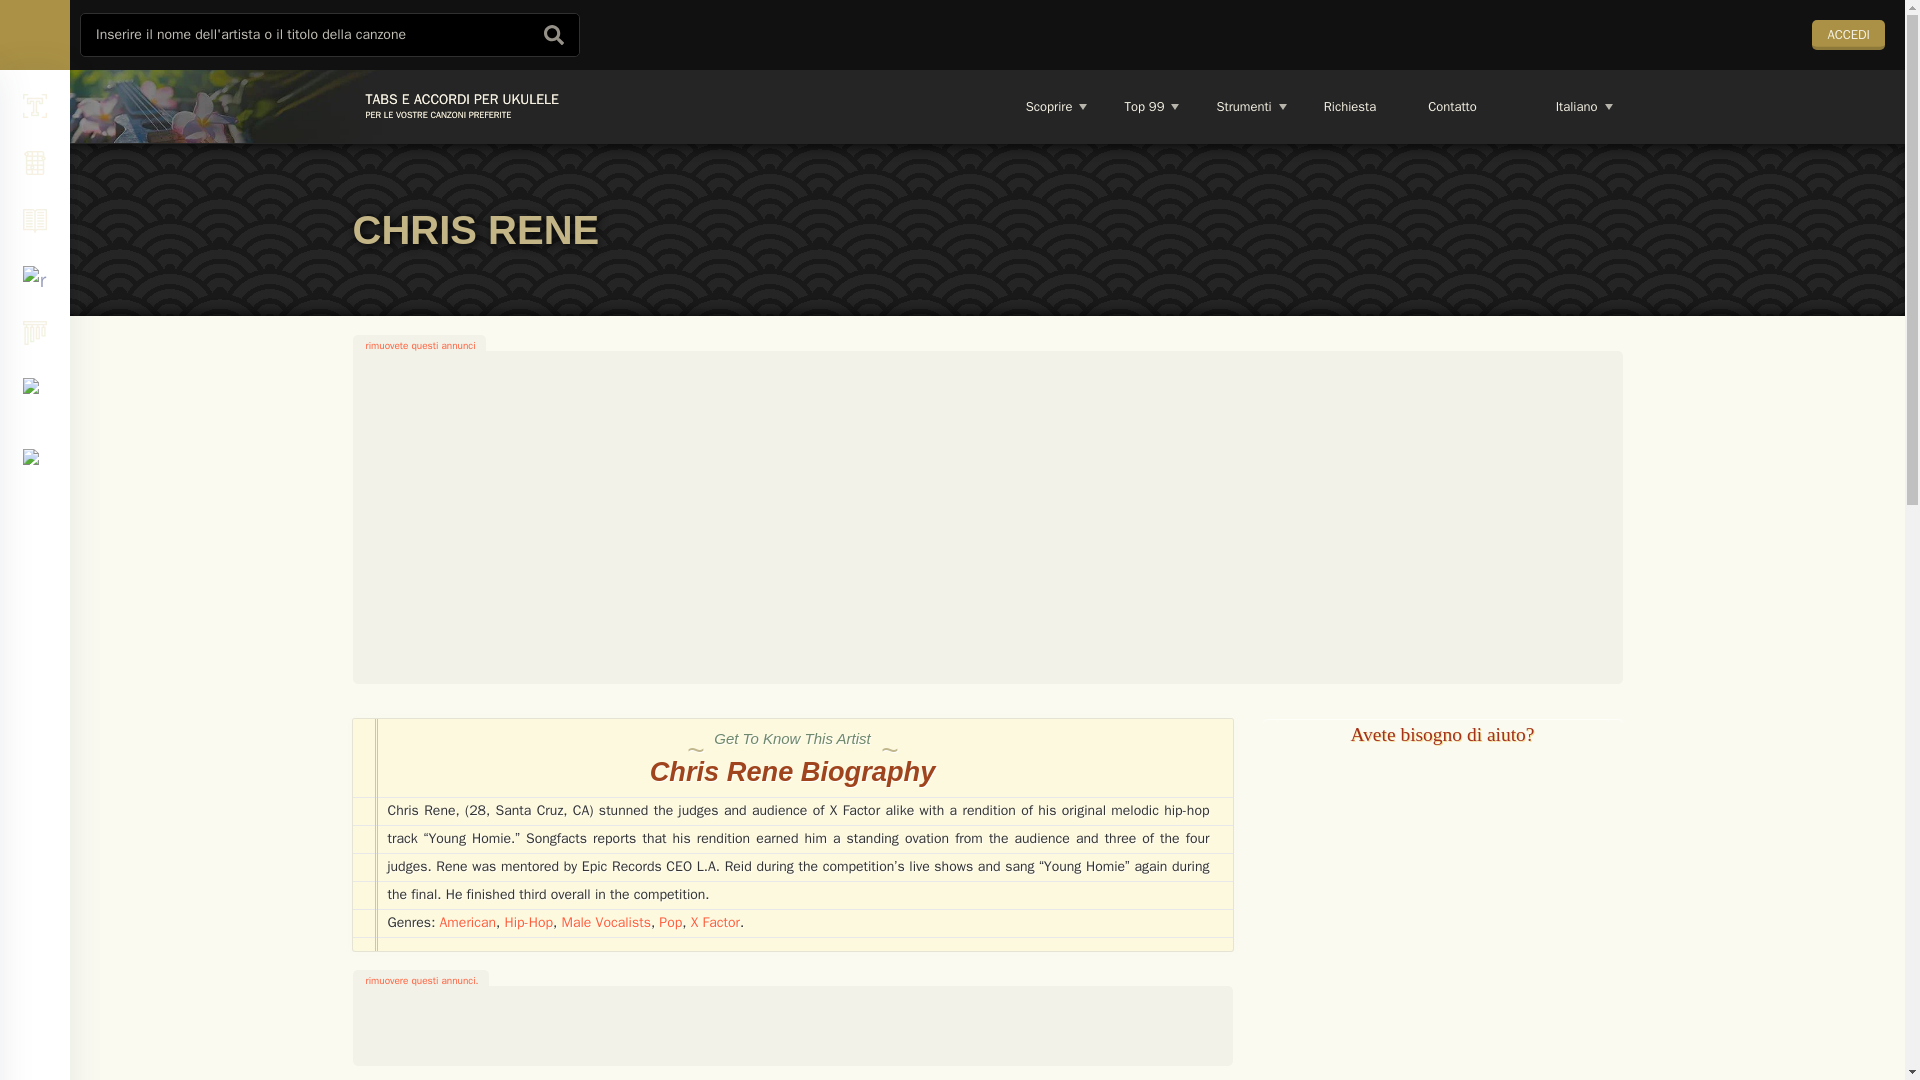 This screenshot has height=1080, width=1920. I want to click on Top 99 canzoni su UkuTabs, so click(1142, 106).